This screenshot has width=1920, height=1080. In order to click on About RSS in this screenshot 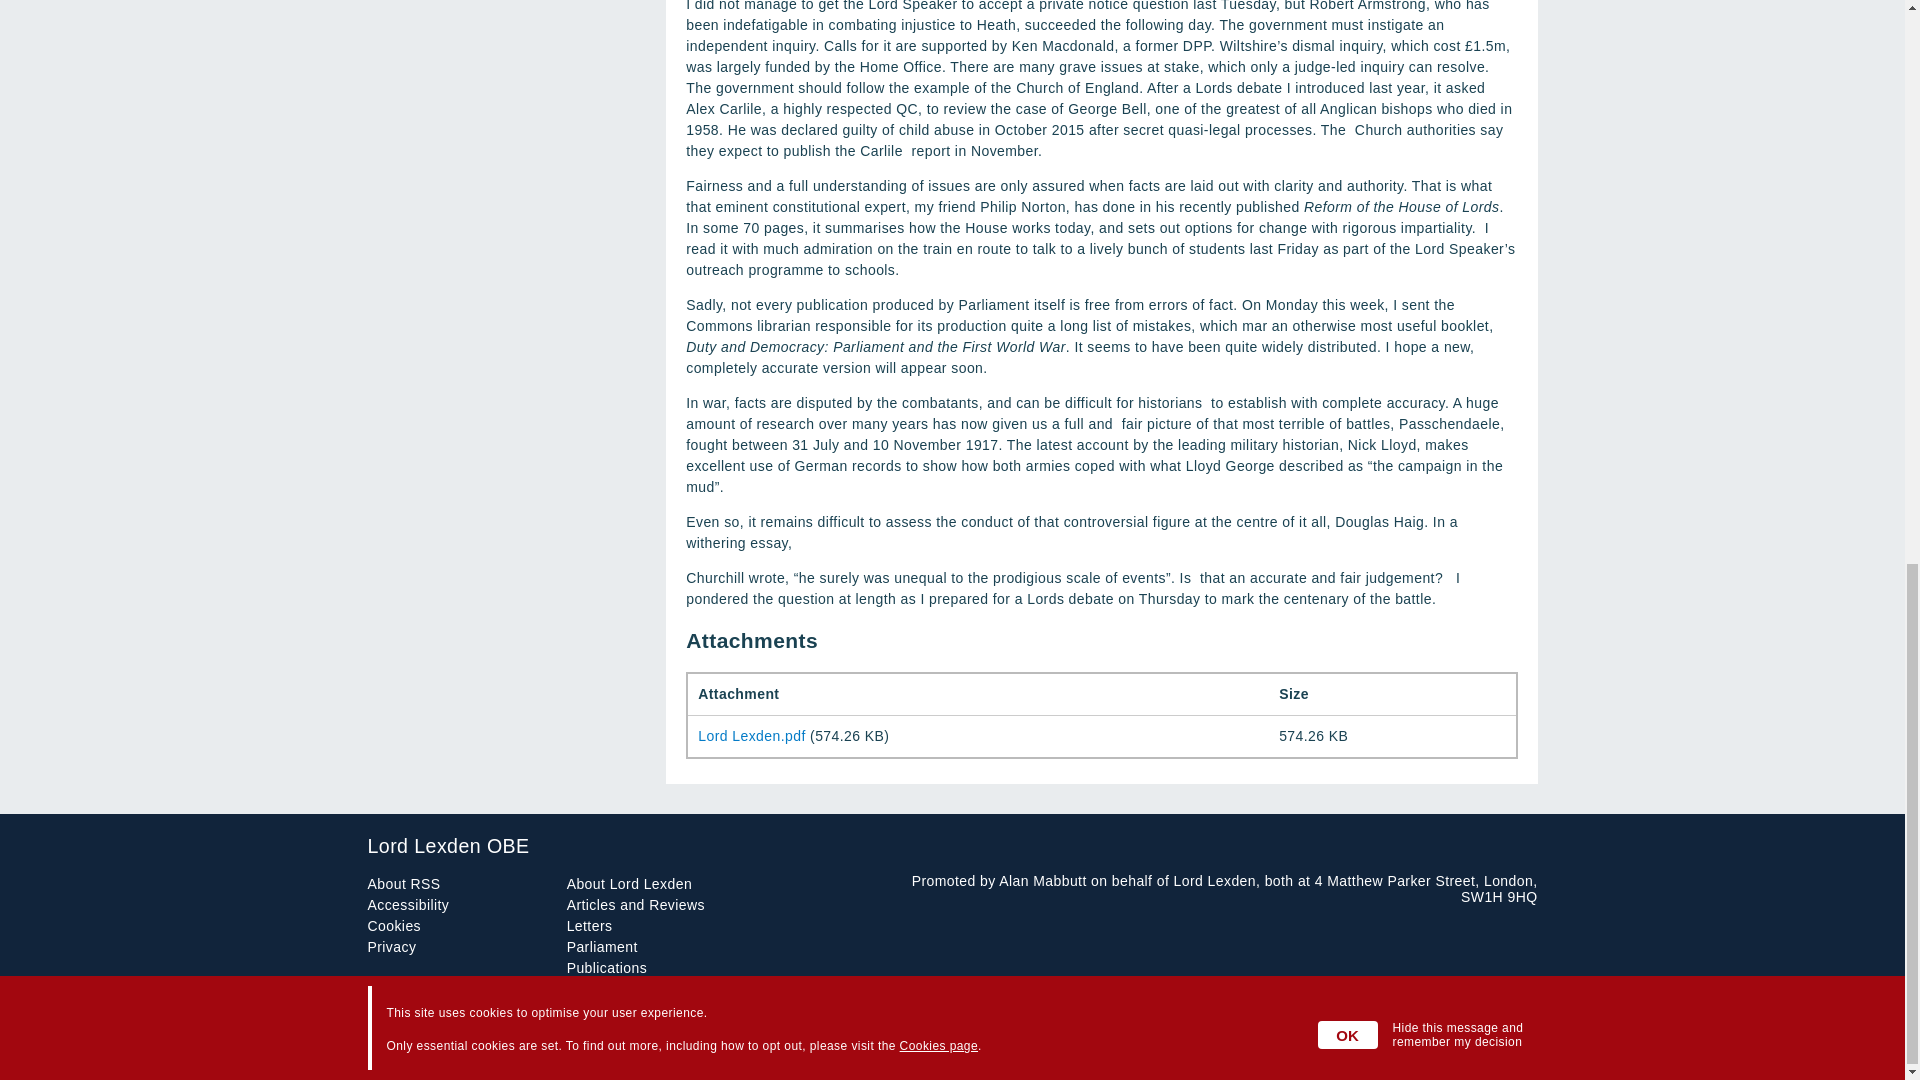, I will do `click(404, 884)`.